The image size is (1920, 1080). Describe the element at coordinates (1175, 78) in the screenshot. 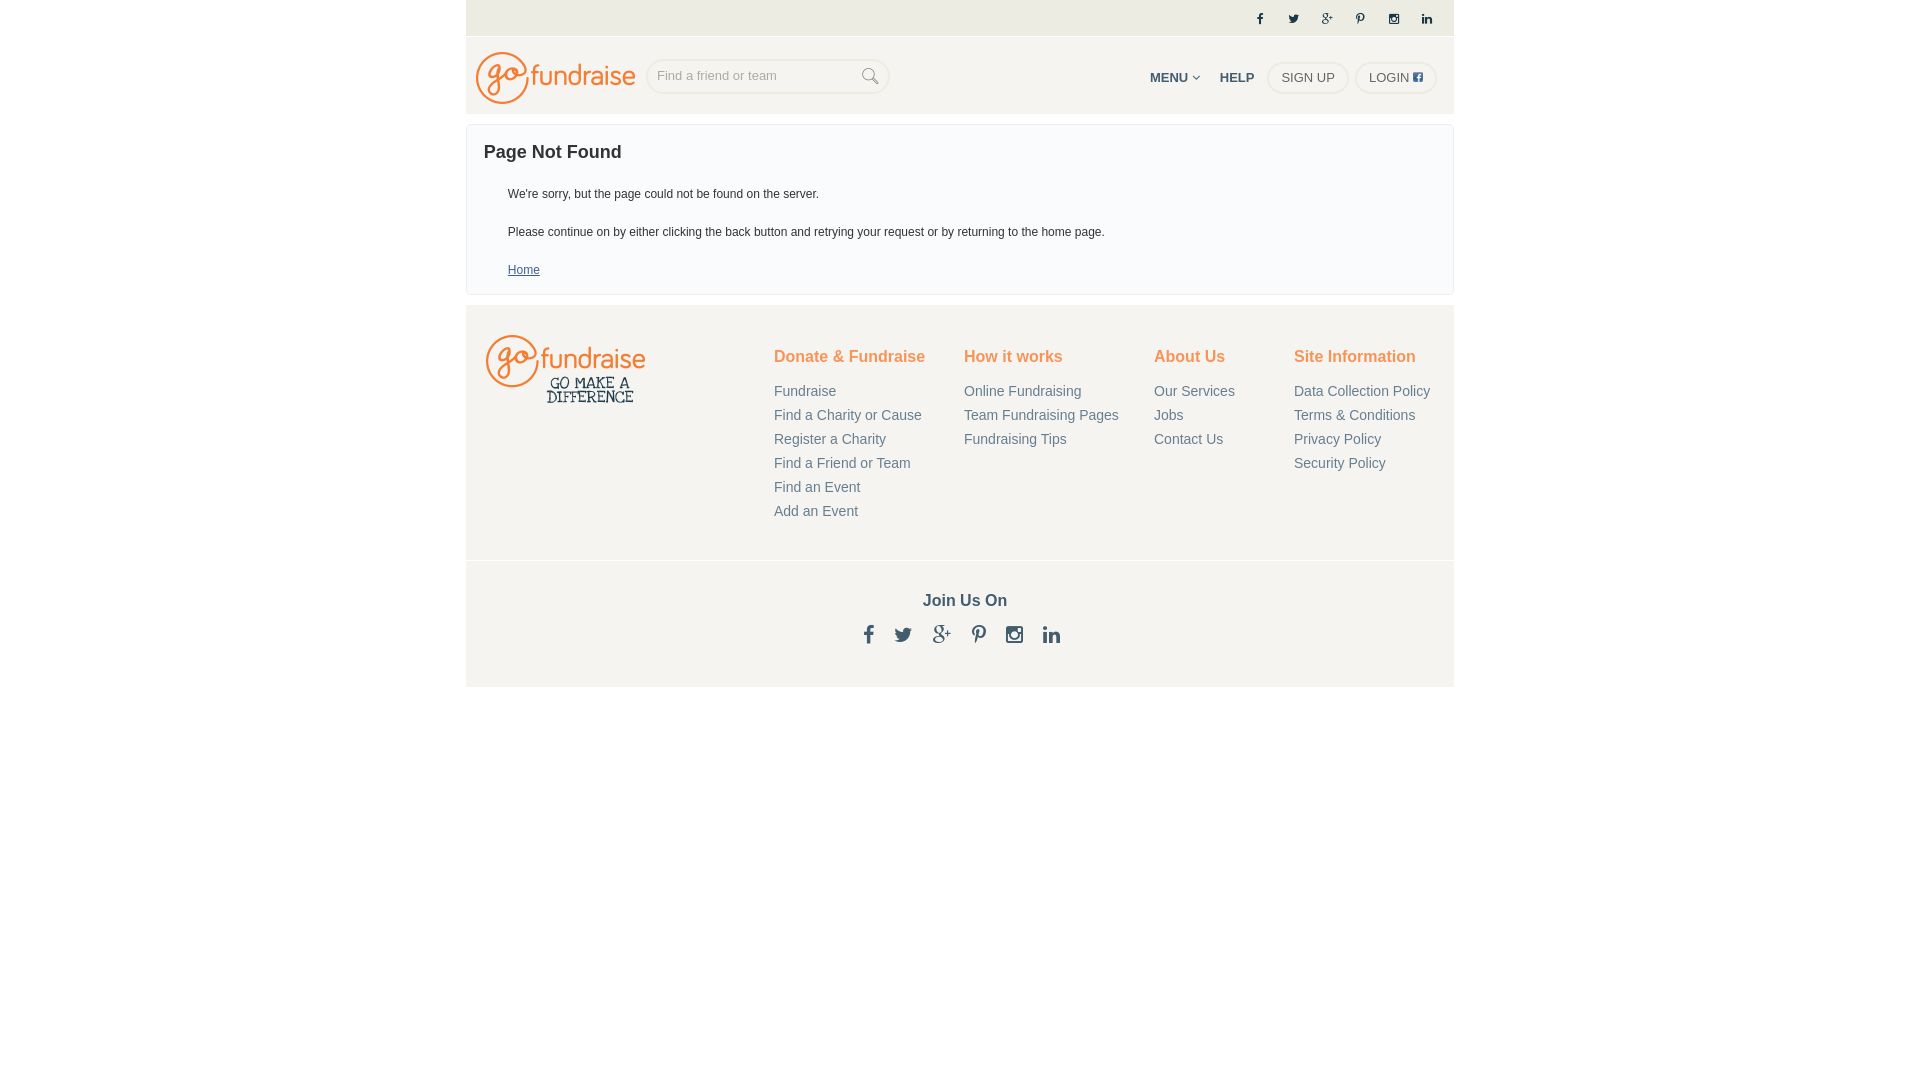

I see `MENU` at that location.